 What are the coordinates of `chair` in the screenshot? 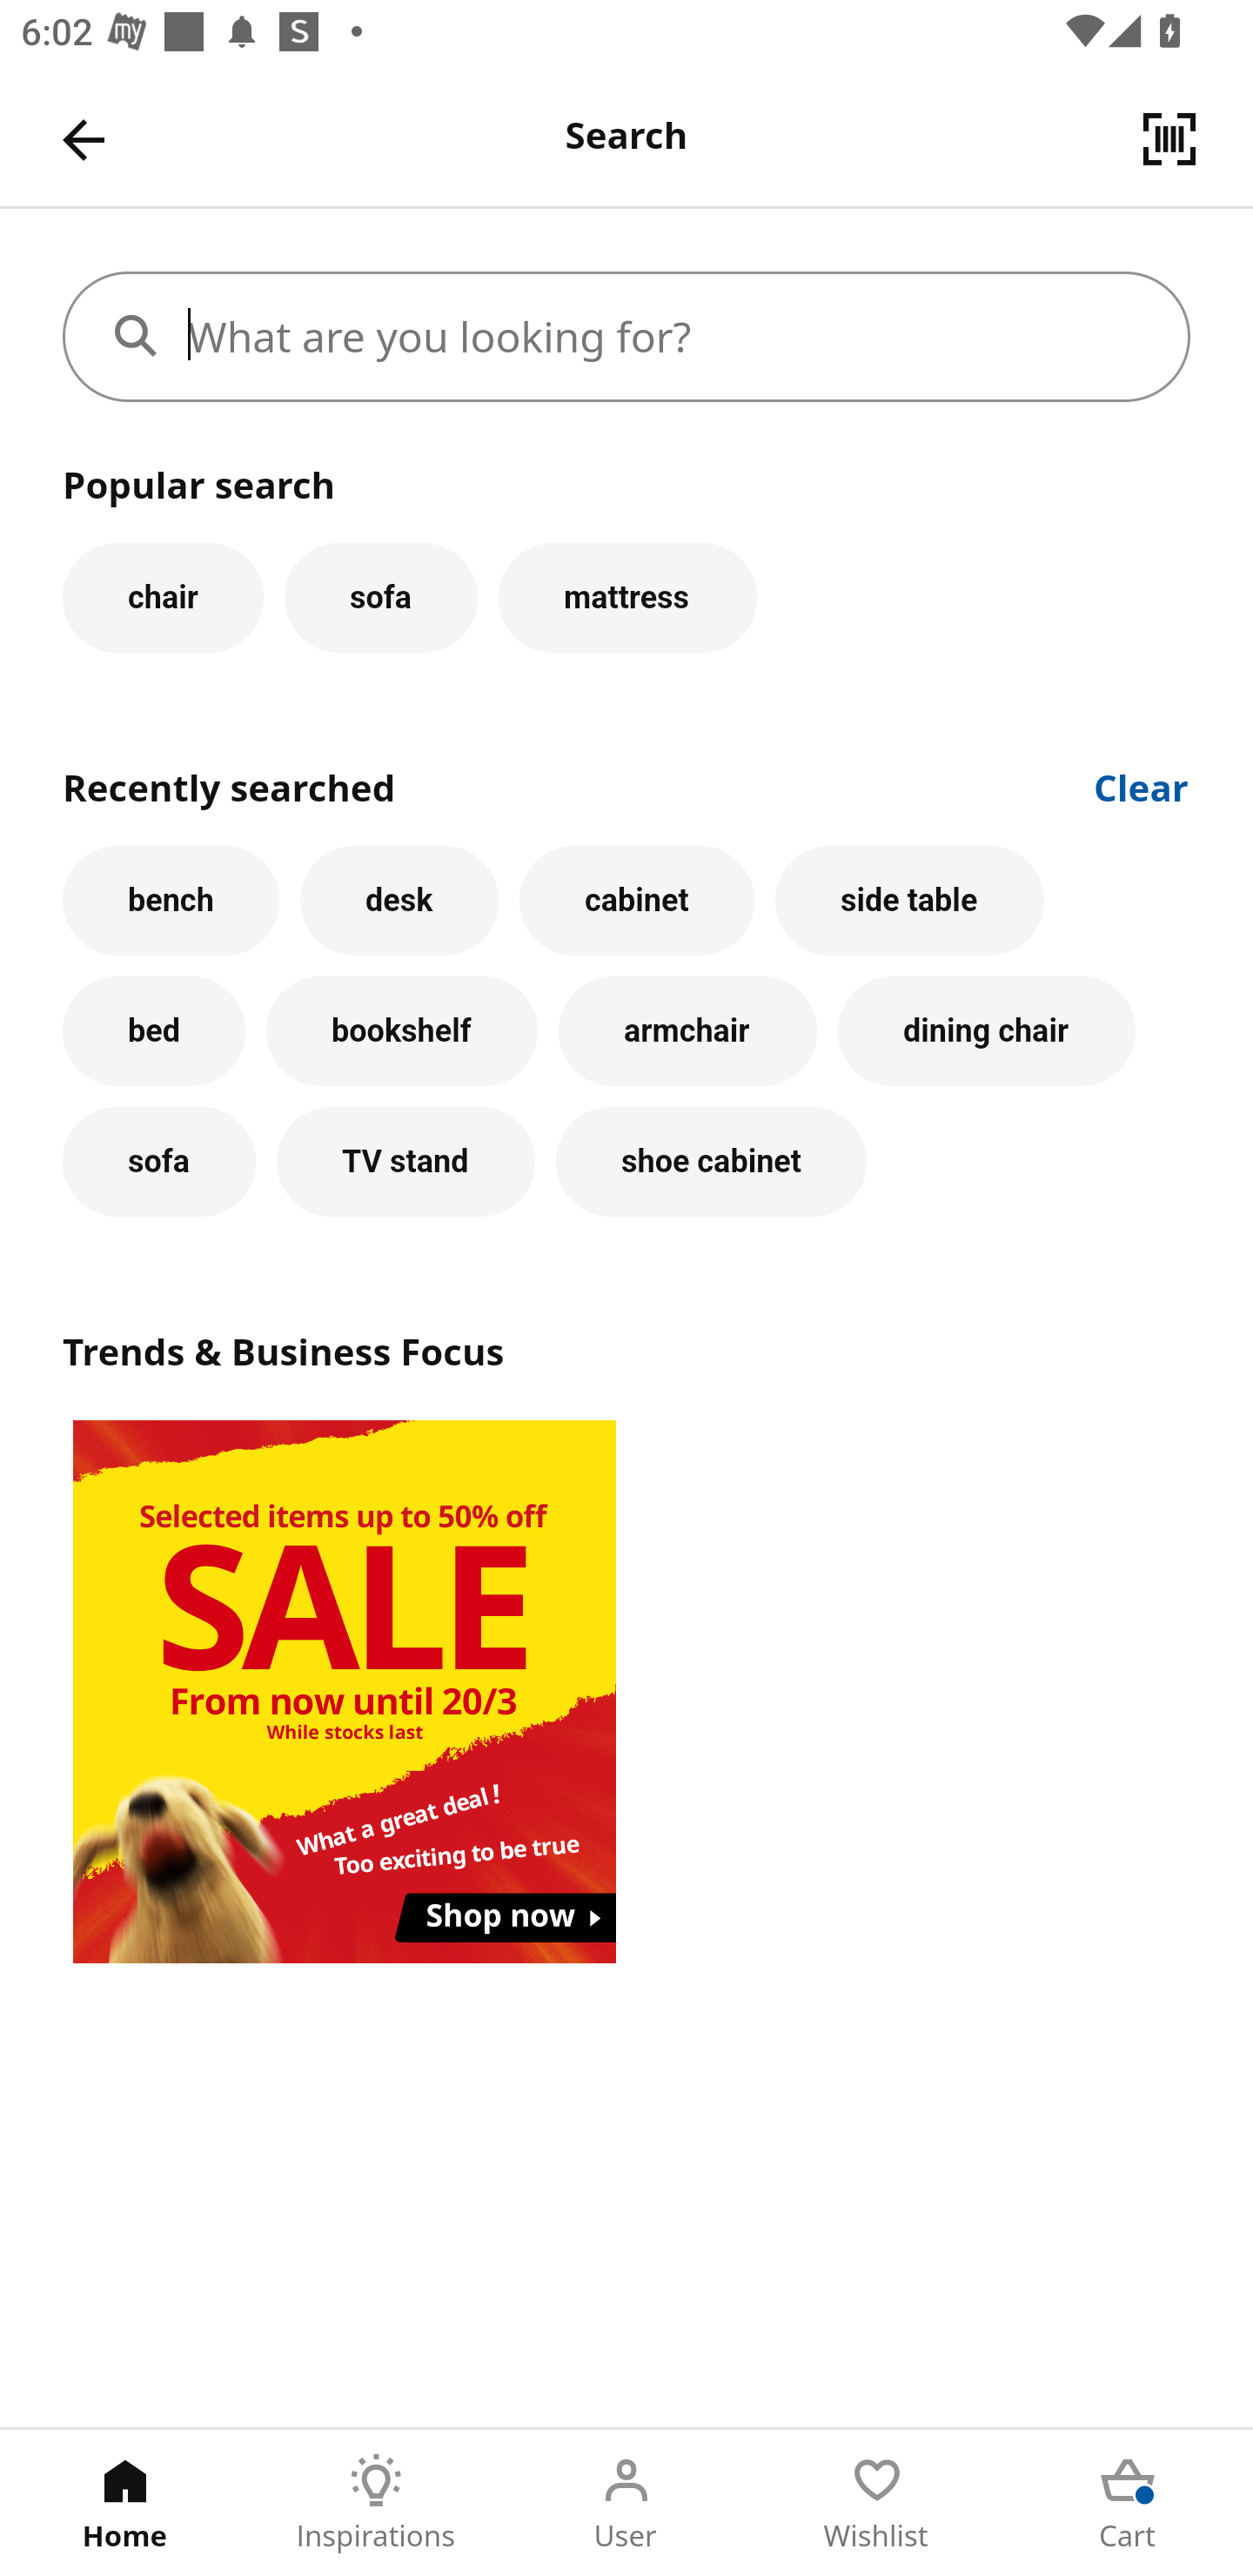 It's located at (163, 597).